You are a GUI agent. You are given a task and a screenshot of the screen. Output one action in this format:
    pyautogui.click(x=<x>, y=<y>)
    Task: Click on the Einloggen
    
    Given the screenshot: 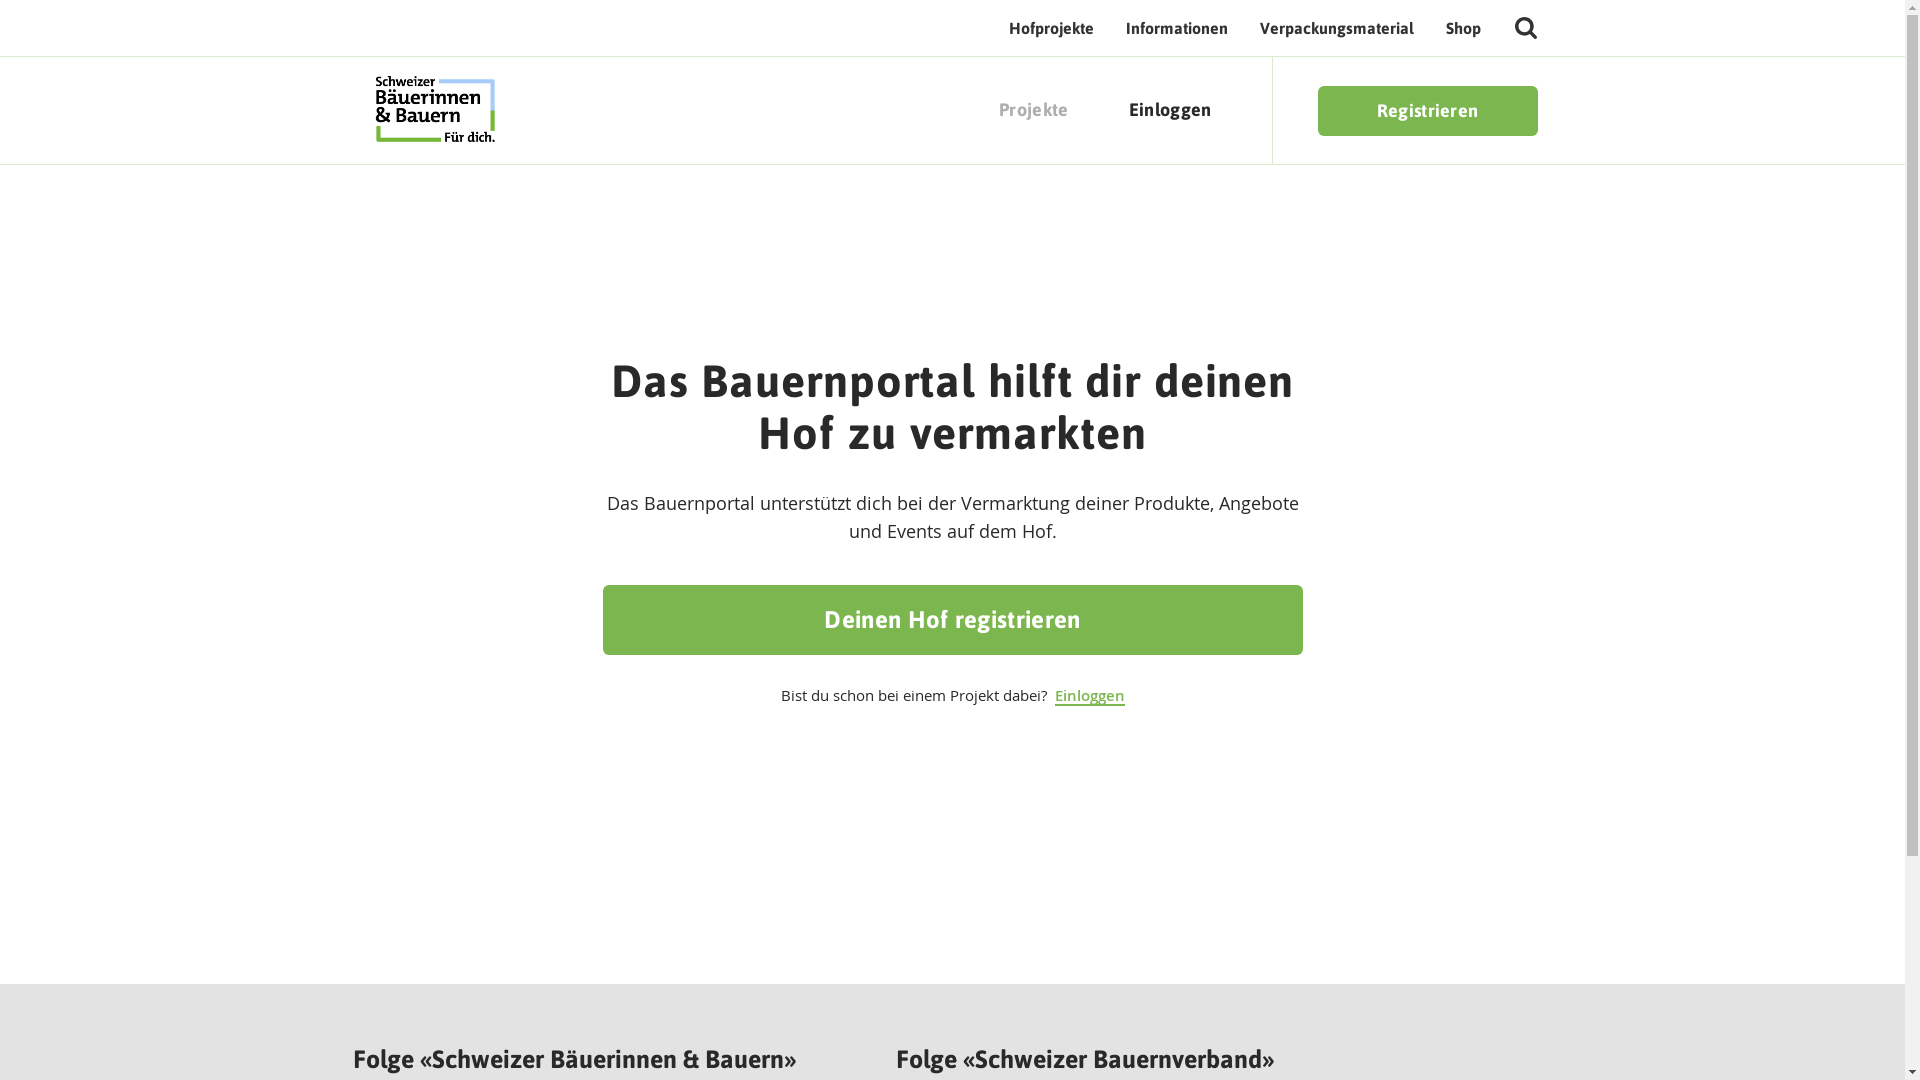 What is the action you would take?
    pyautogui.click(x=1089, y=696)
    